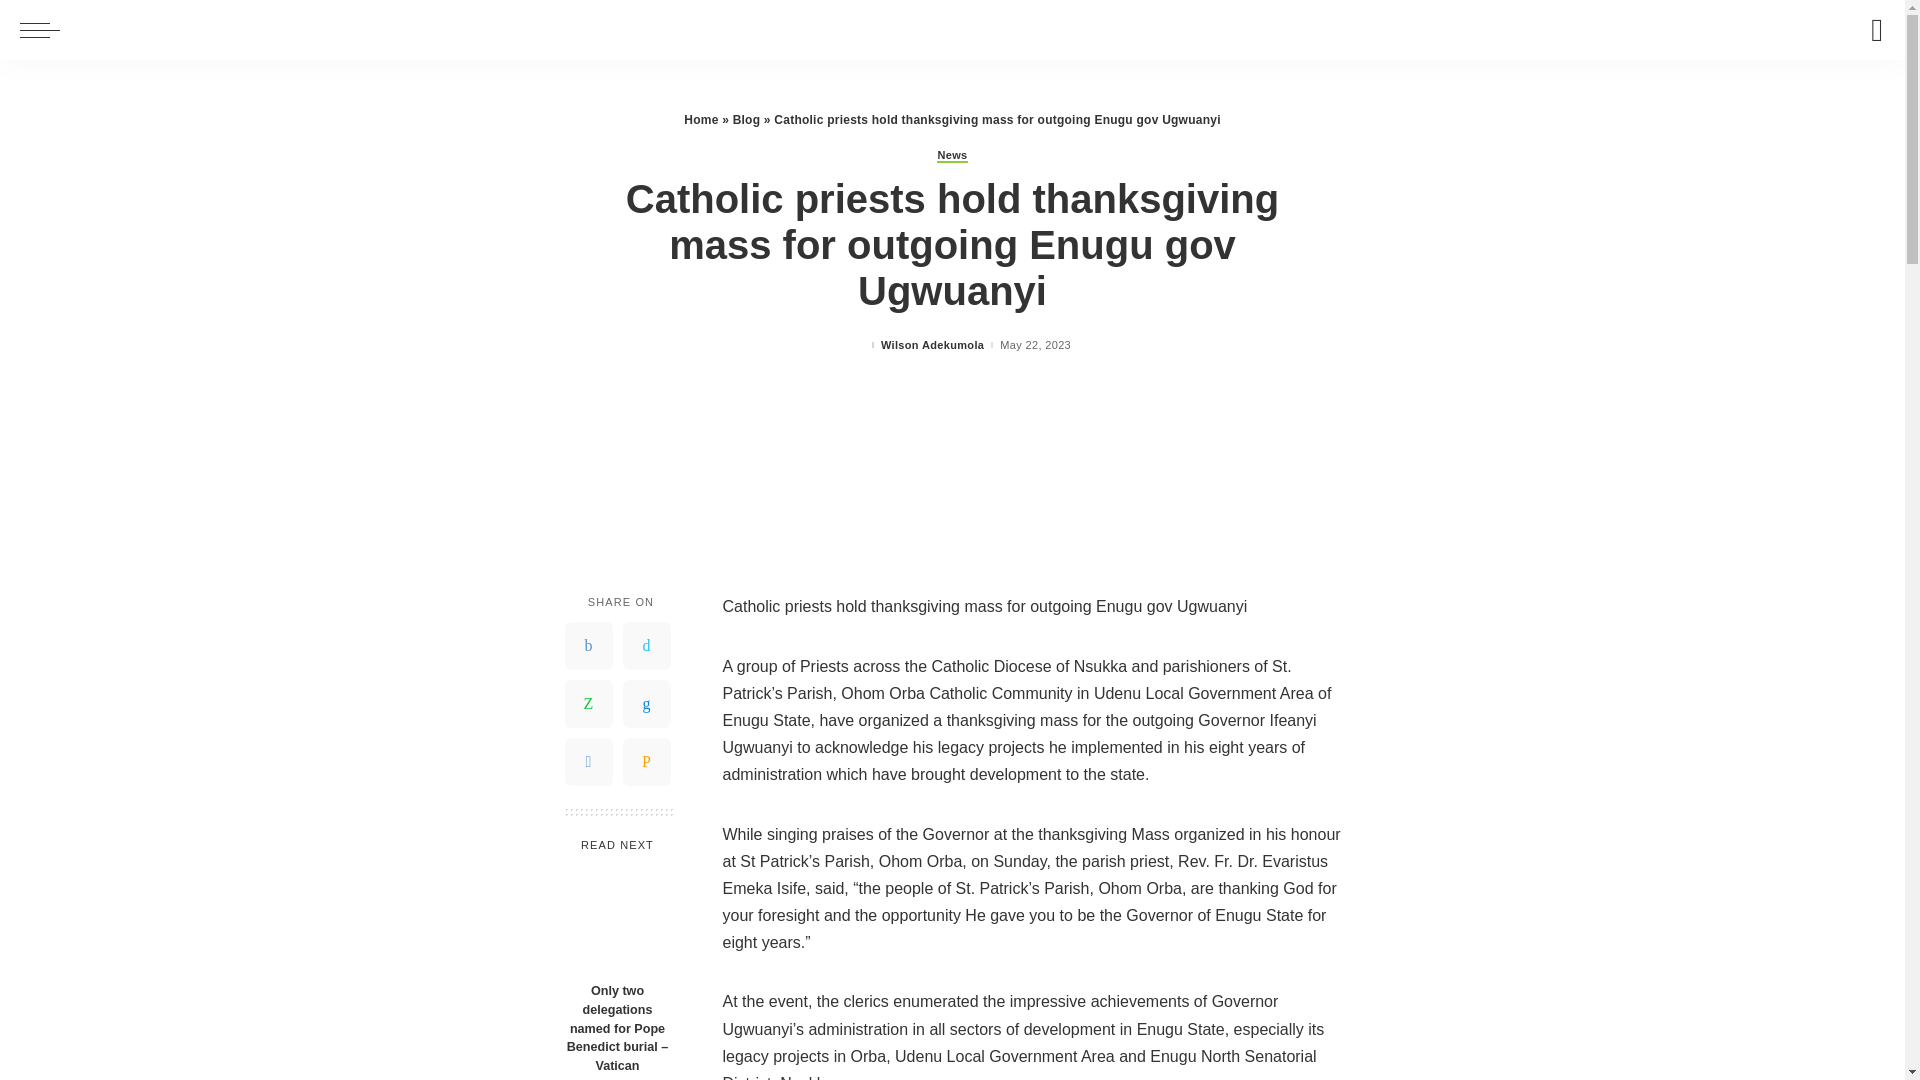 The image size is (1920, 1080). I want to click on Home, so click(700, 120).